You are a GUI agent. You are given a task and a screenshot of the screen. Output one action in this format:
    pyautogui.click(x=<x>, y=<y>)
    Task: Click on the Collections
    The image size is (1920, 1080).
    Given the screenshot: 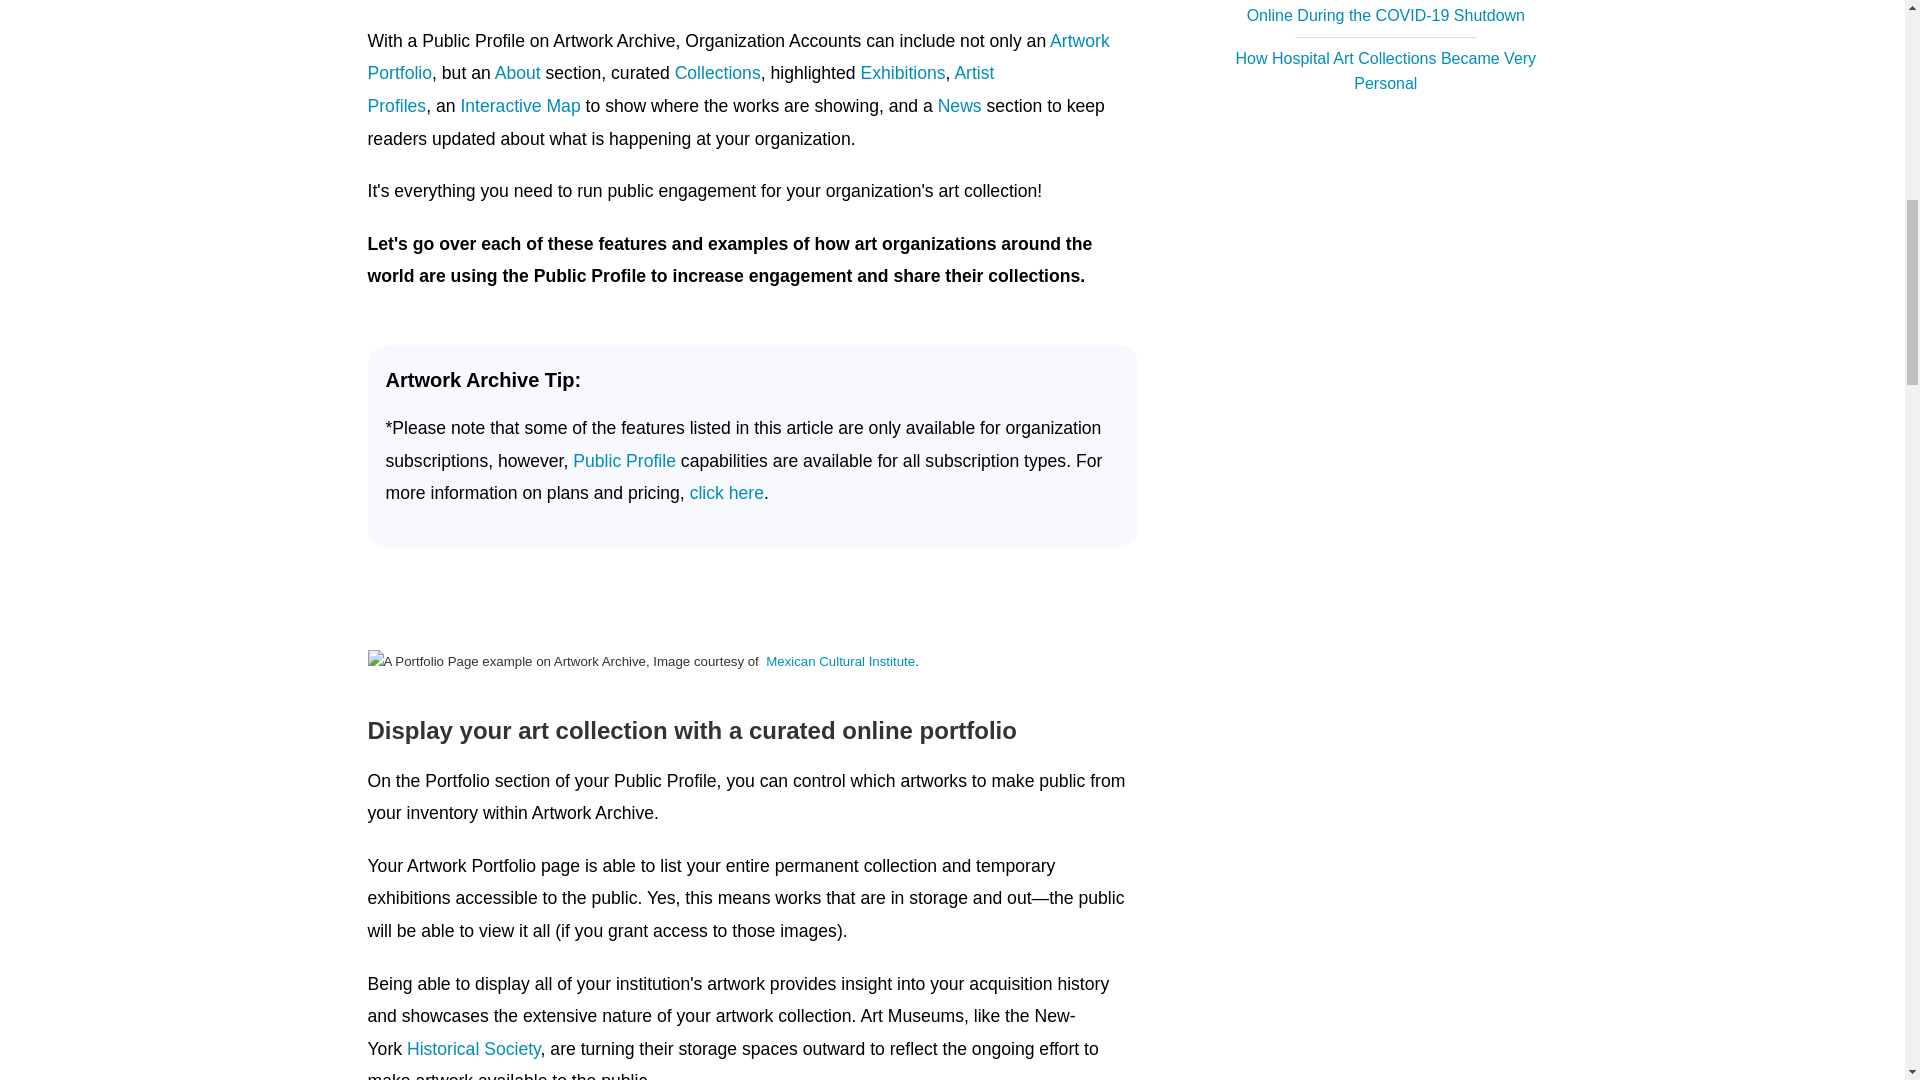 What is the action you would take?
    pyautogui.click(x=718, y=72)
    